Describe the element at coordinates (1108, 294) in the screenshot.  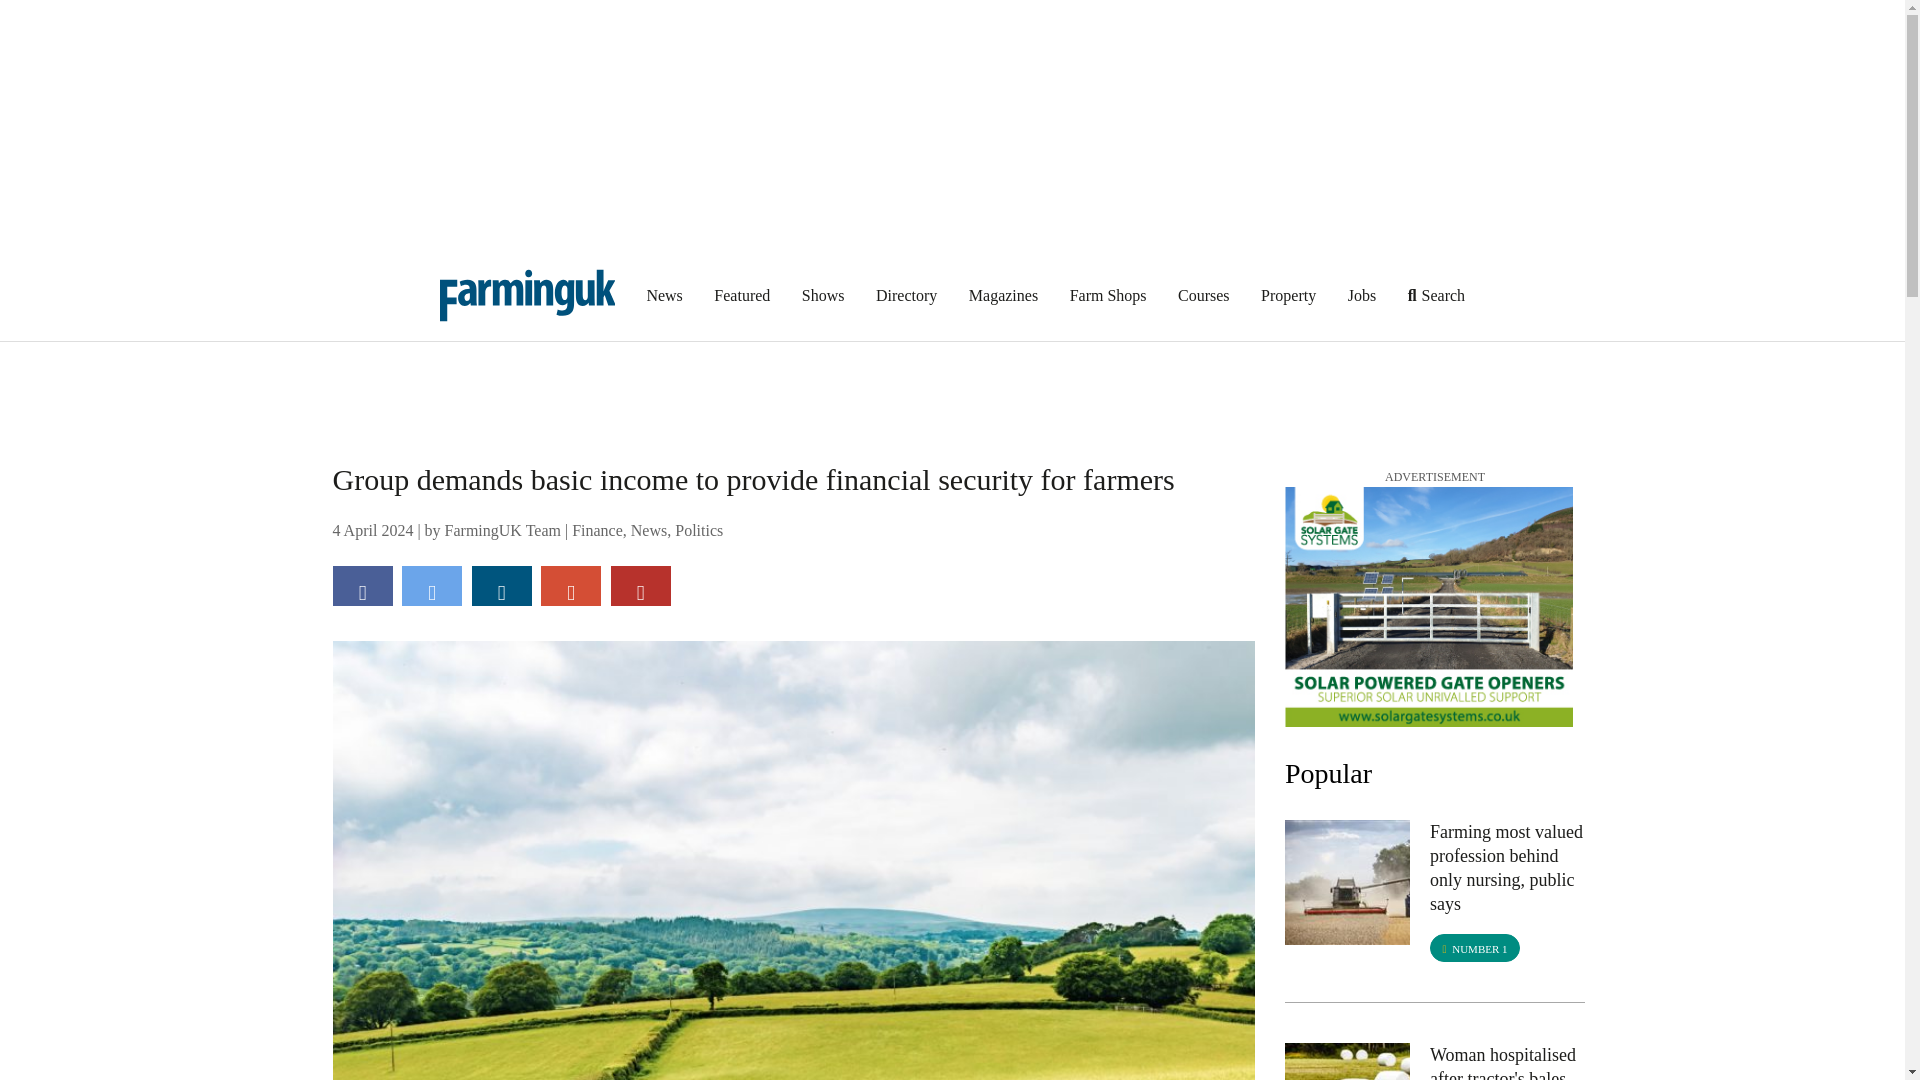
I see `Farm Shops` at that location.